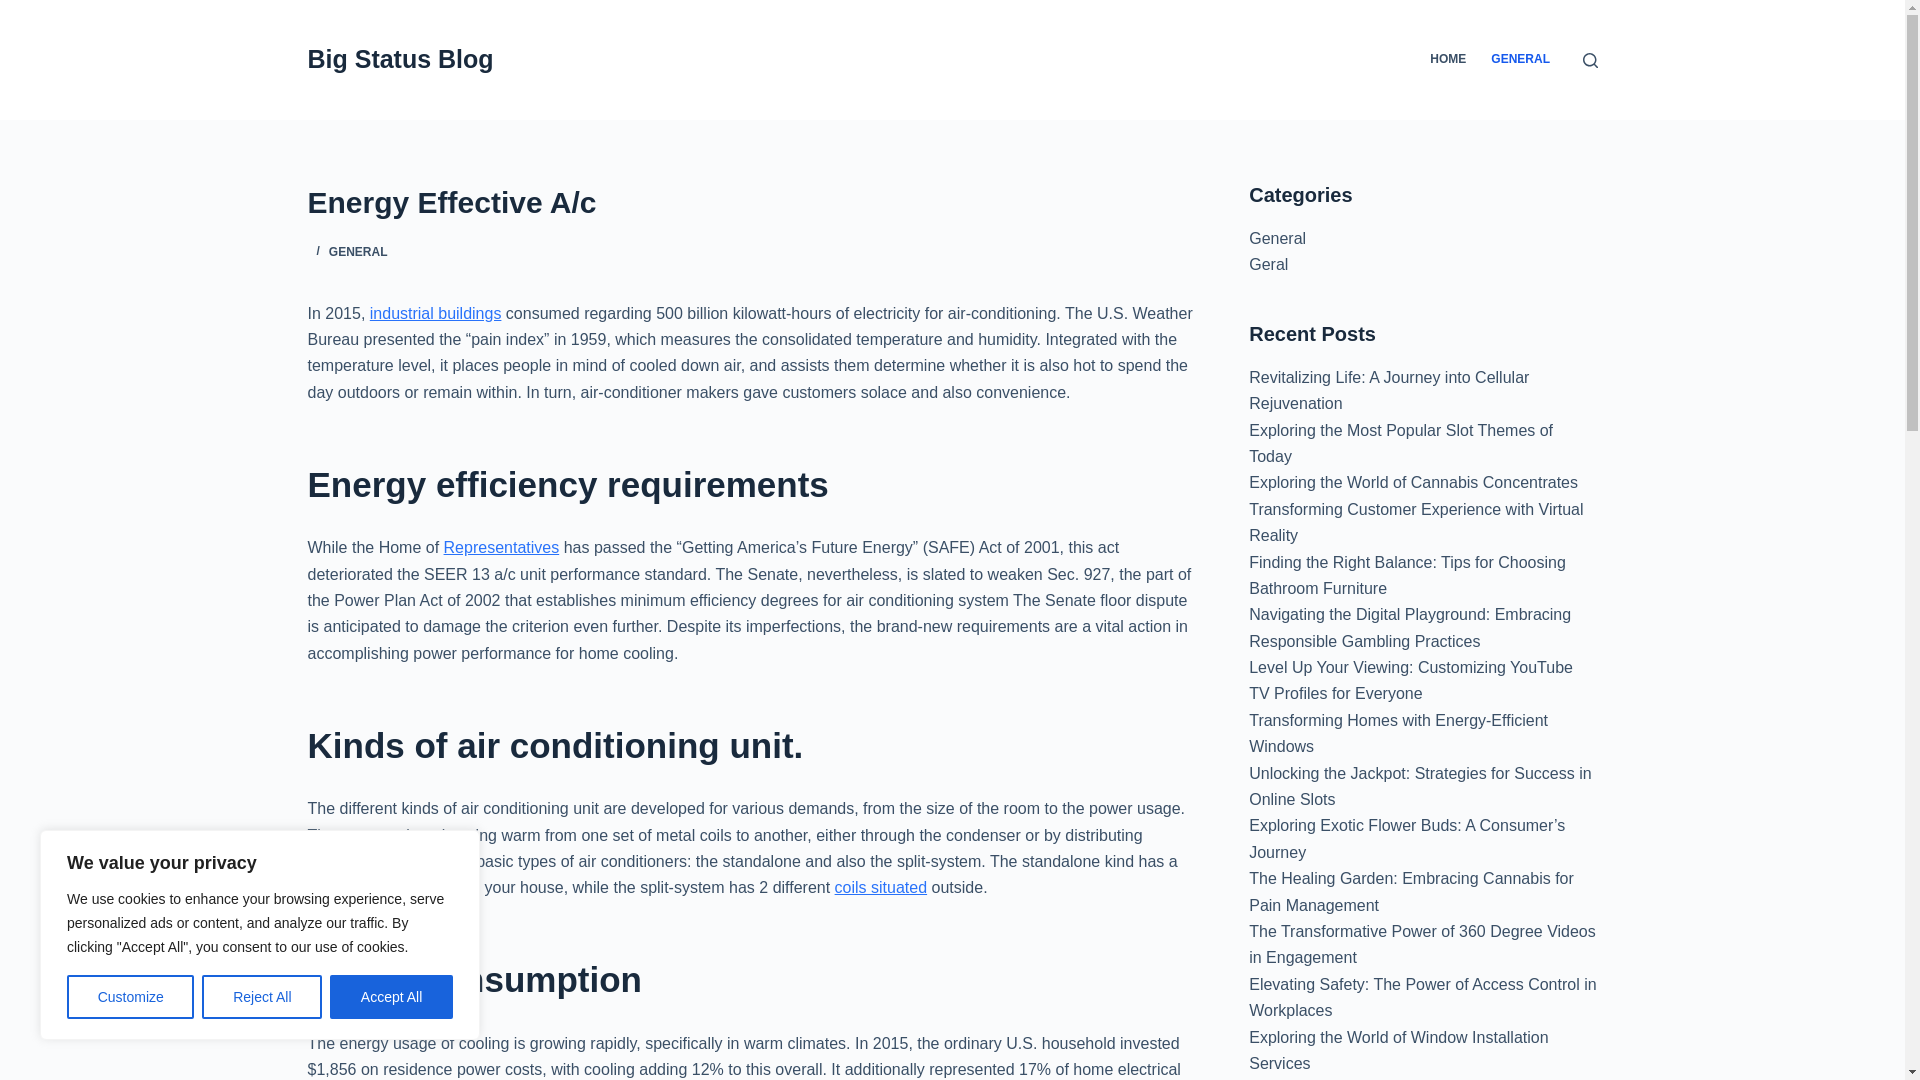  I want to click on Exploring the Most Popular Slot Themes of Today, so click(1401, 444).